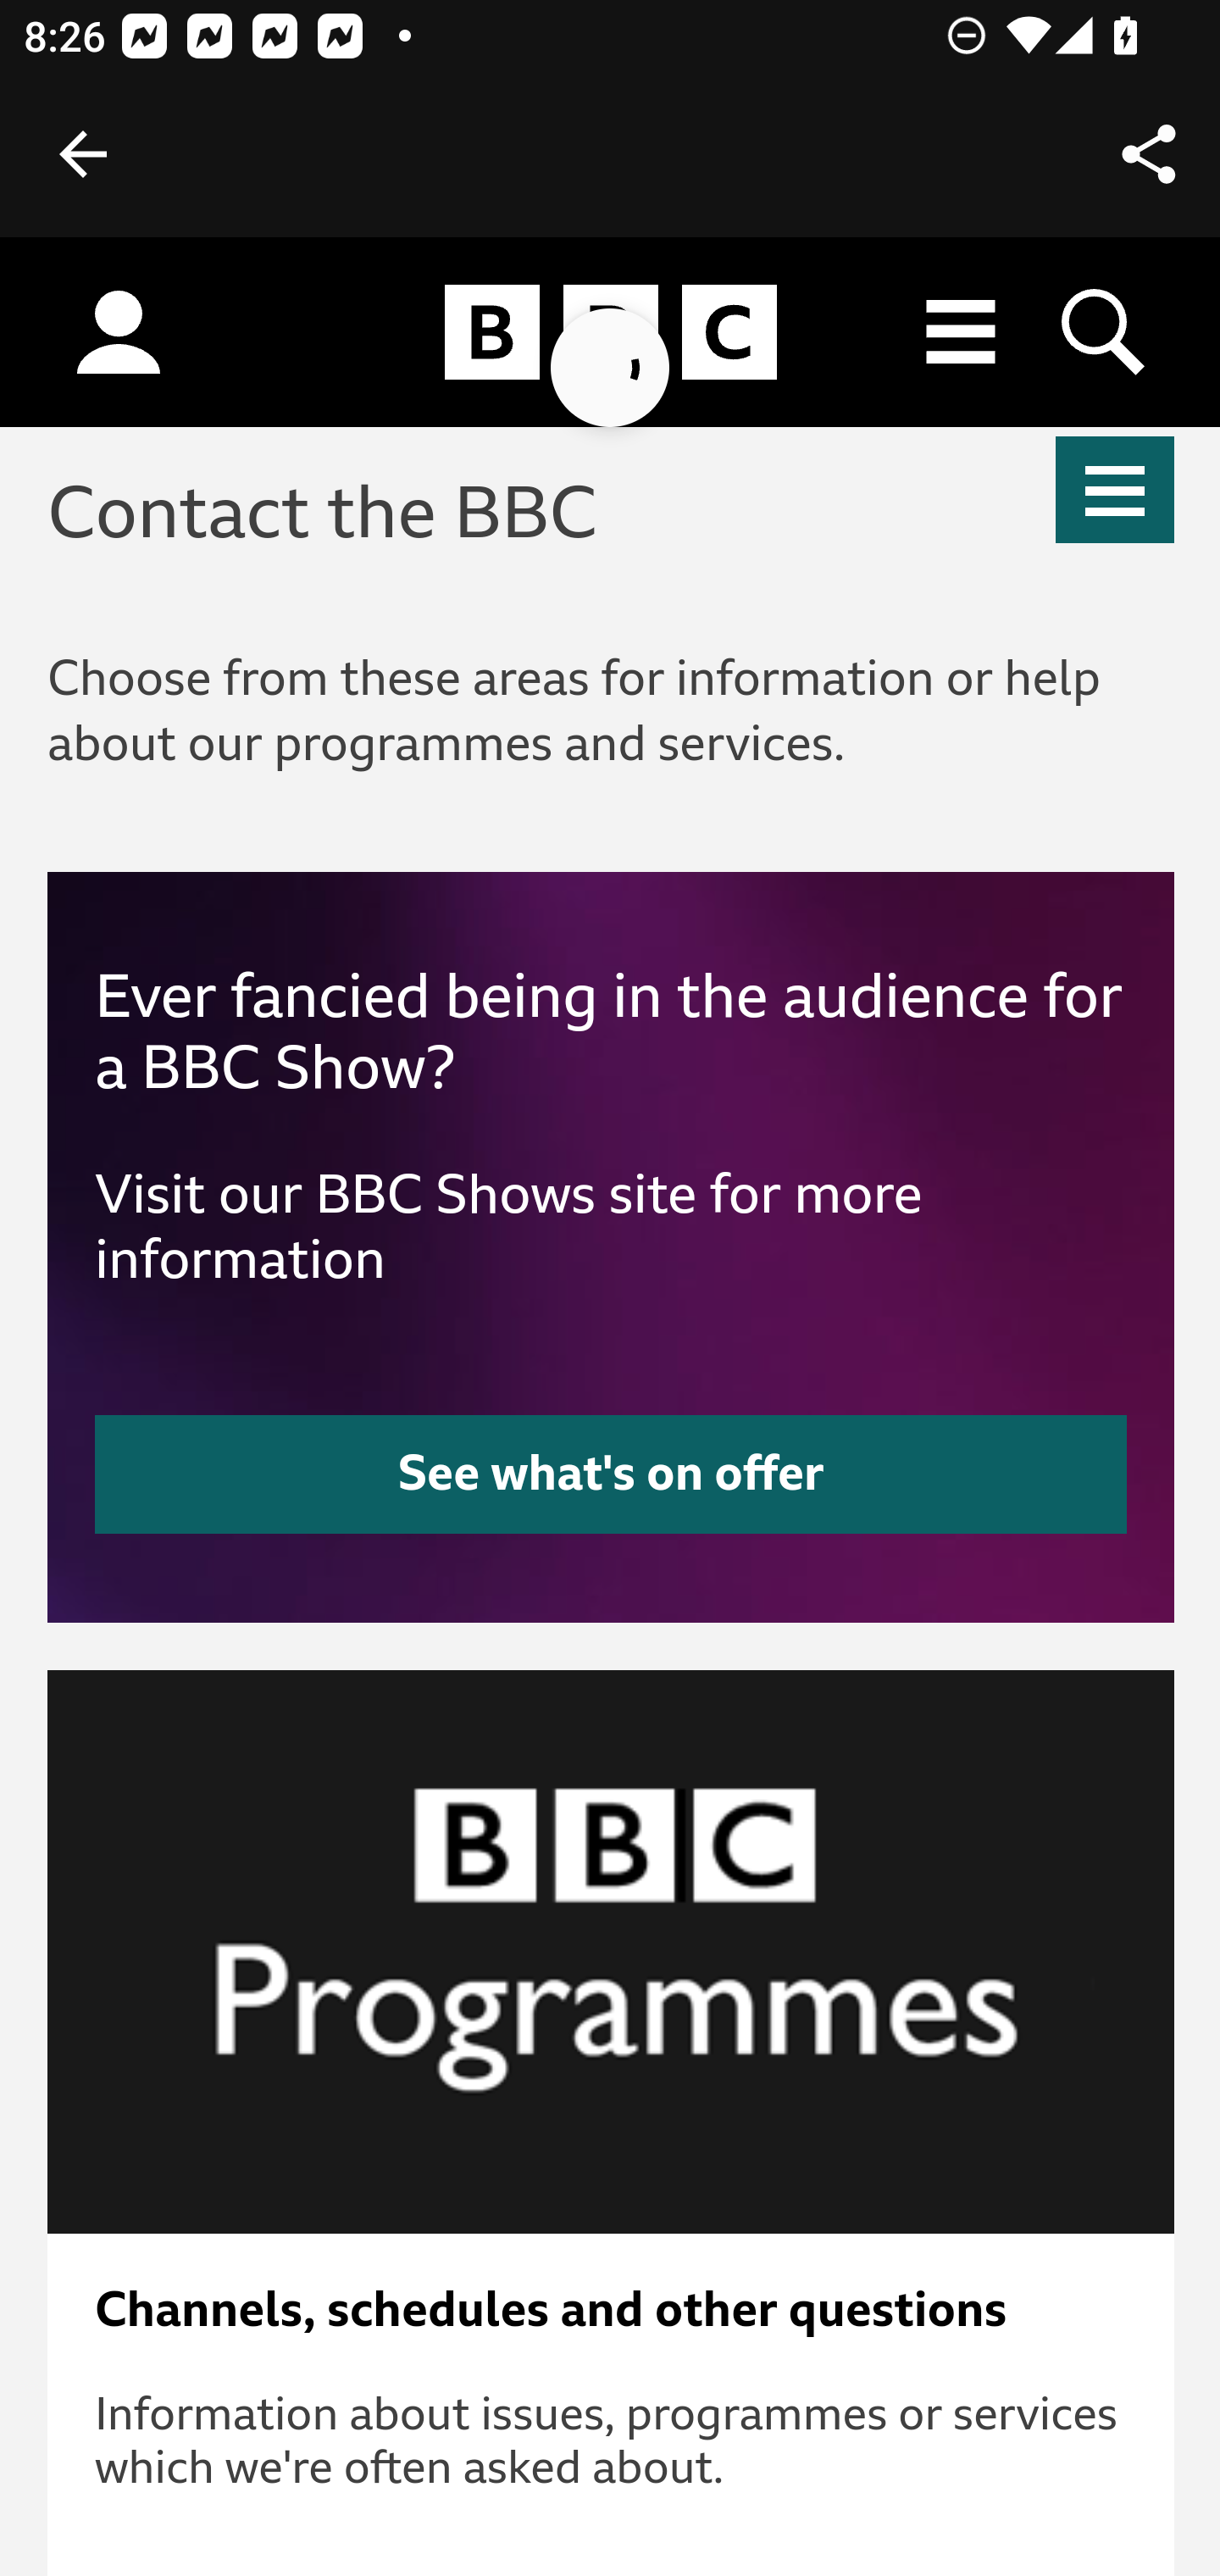  I want to click on See what's on offer, so click(612, 1473).